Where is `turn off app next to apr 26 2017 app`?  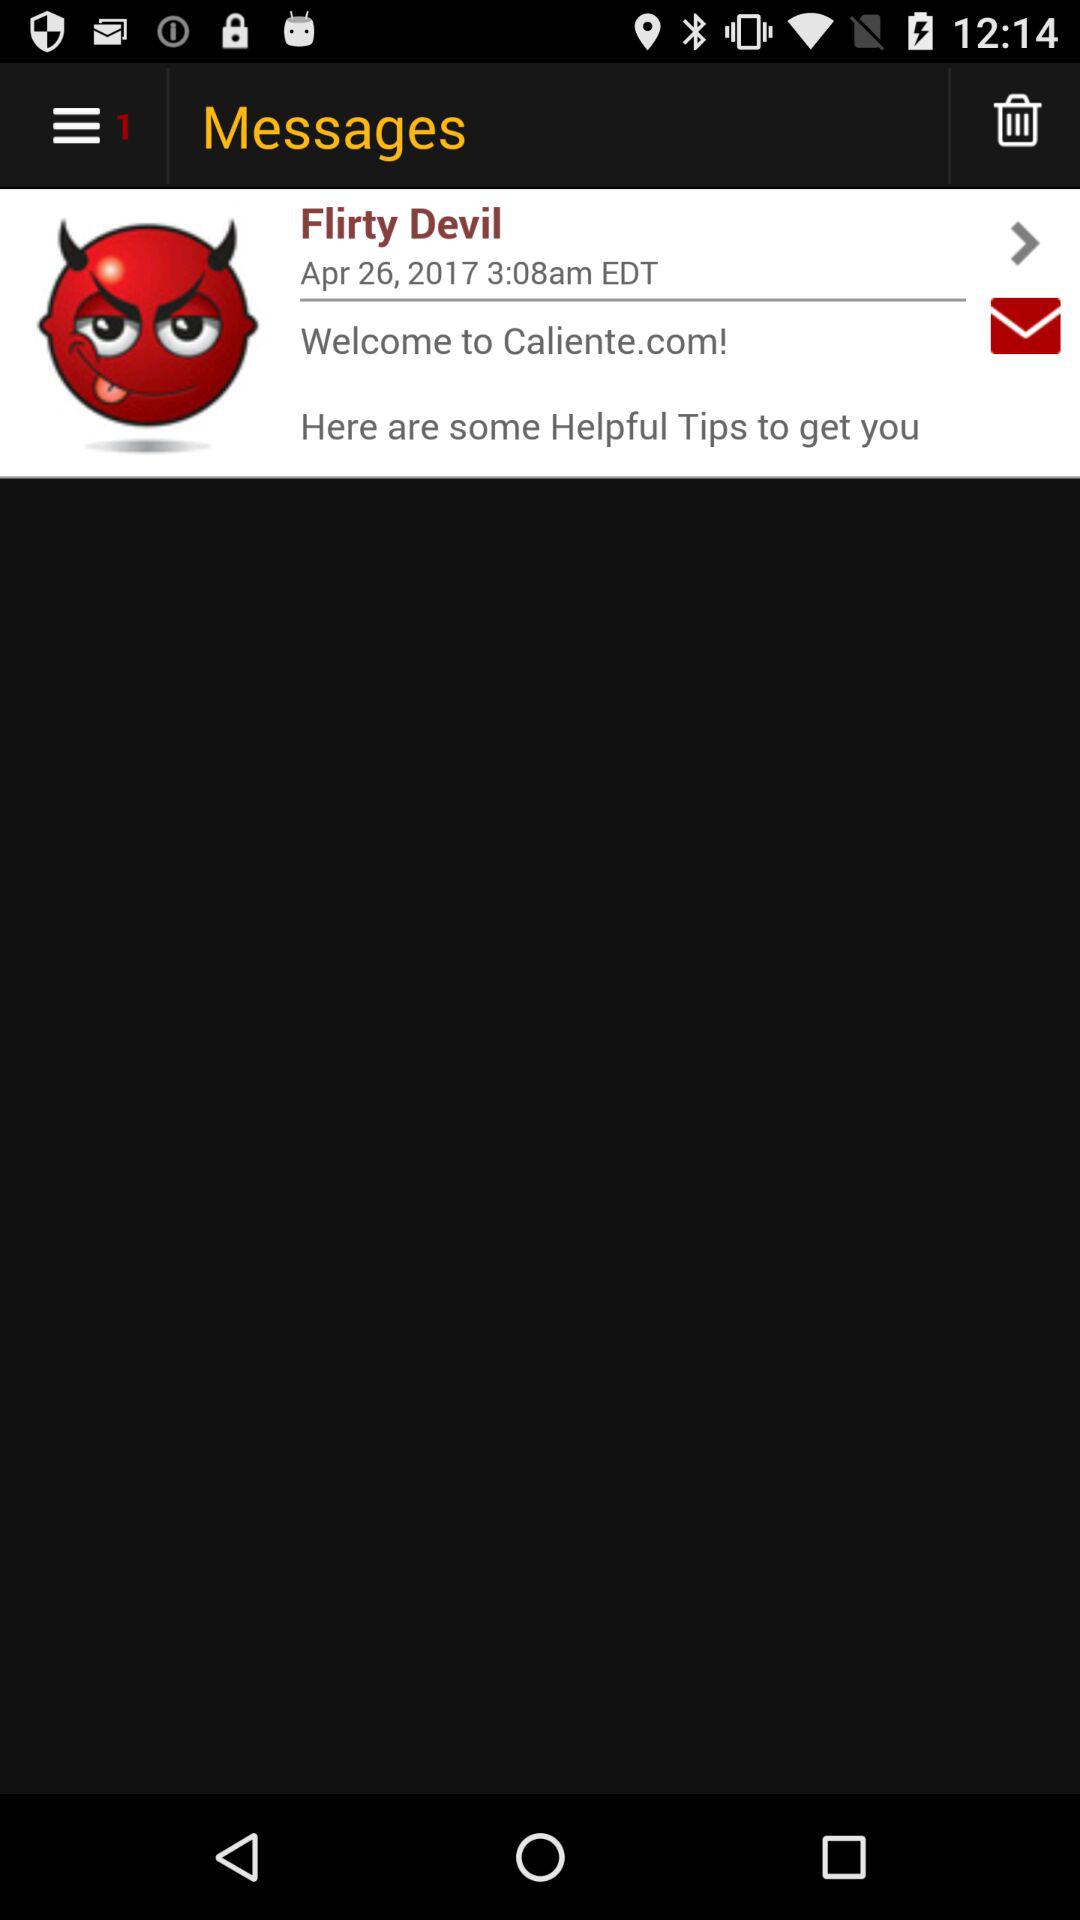
turn off app next to apr 26 2017 app is located at coordinates (1025, 326).